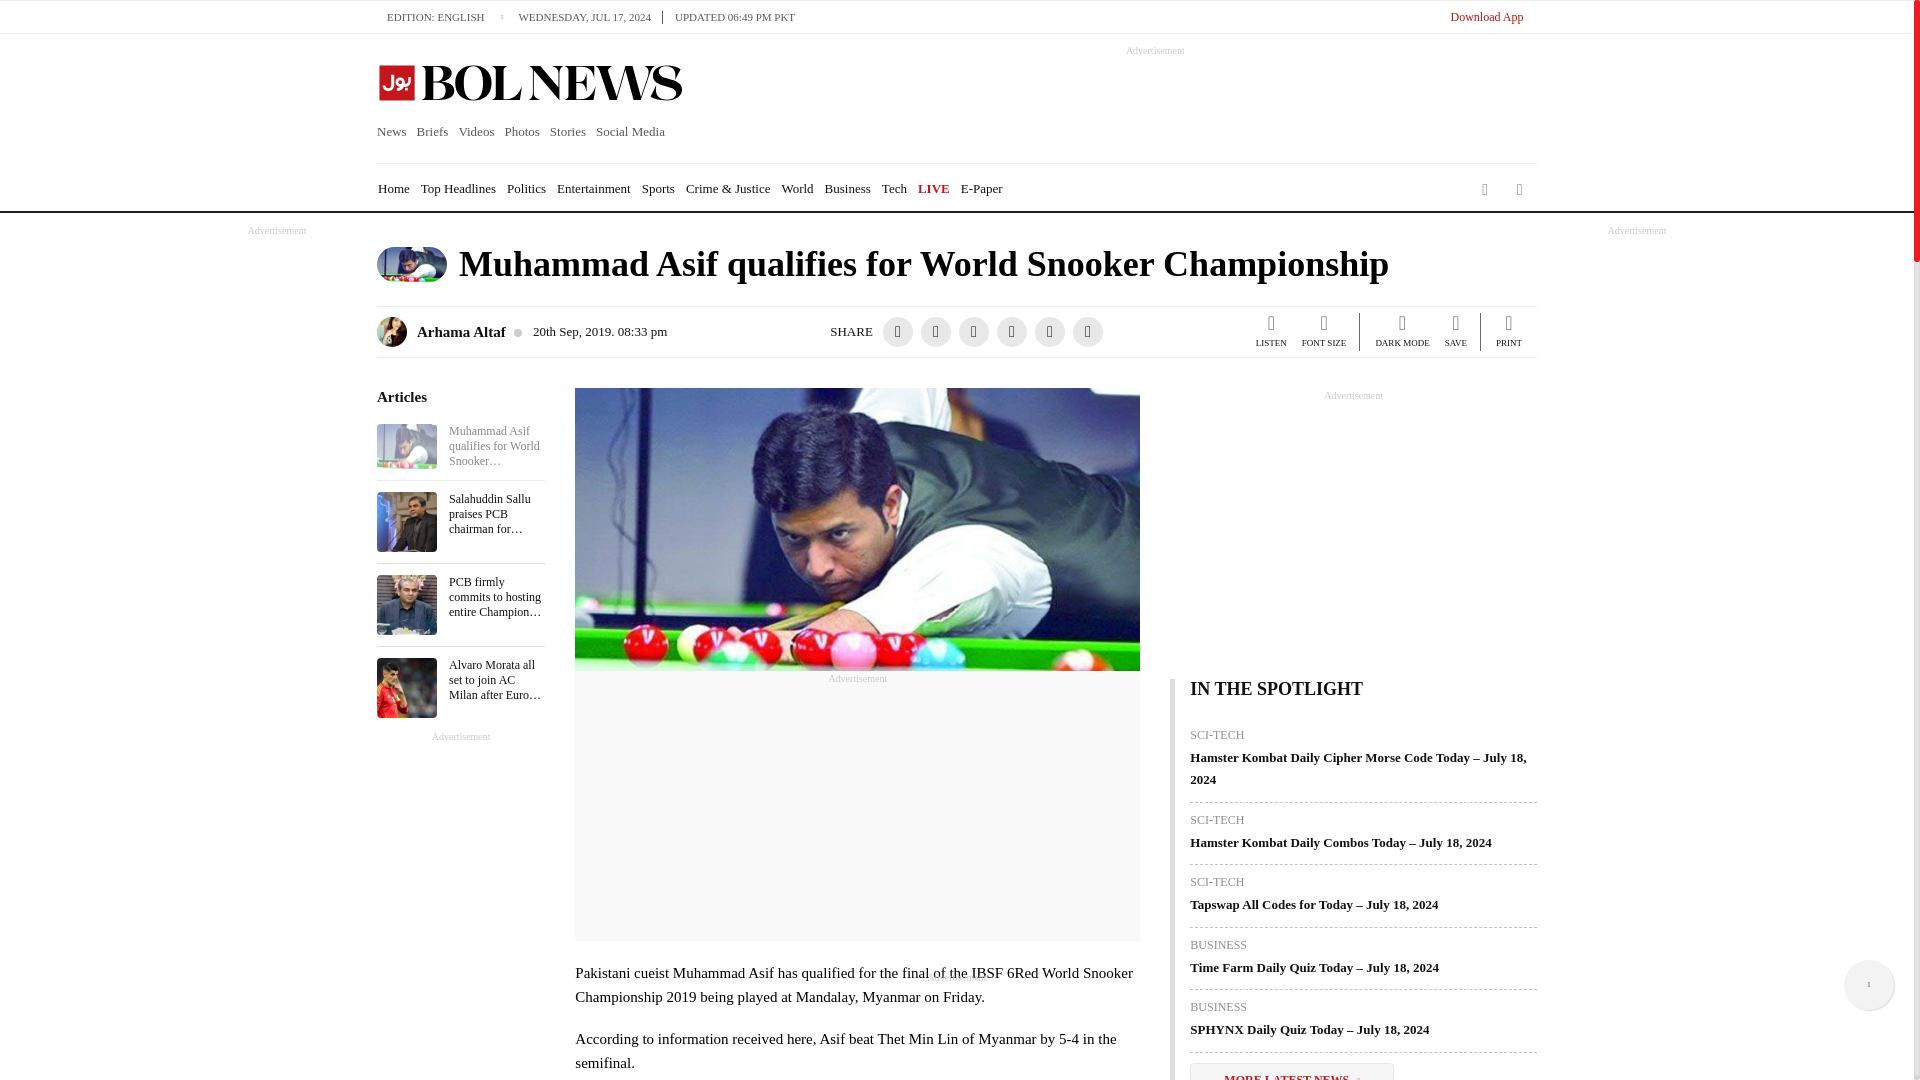 The width and height of the screenshot is (1920, 1080). What do you see at coordinates (1486, 16) in the screenshot?
I see `Download App` at bounding box center [1486, 16].